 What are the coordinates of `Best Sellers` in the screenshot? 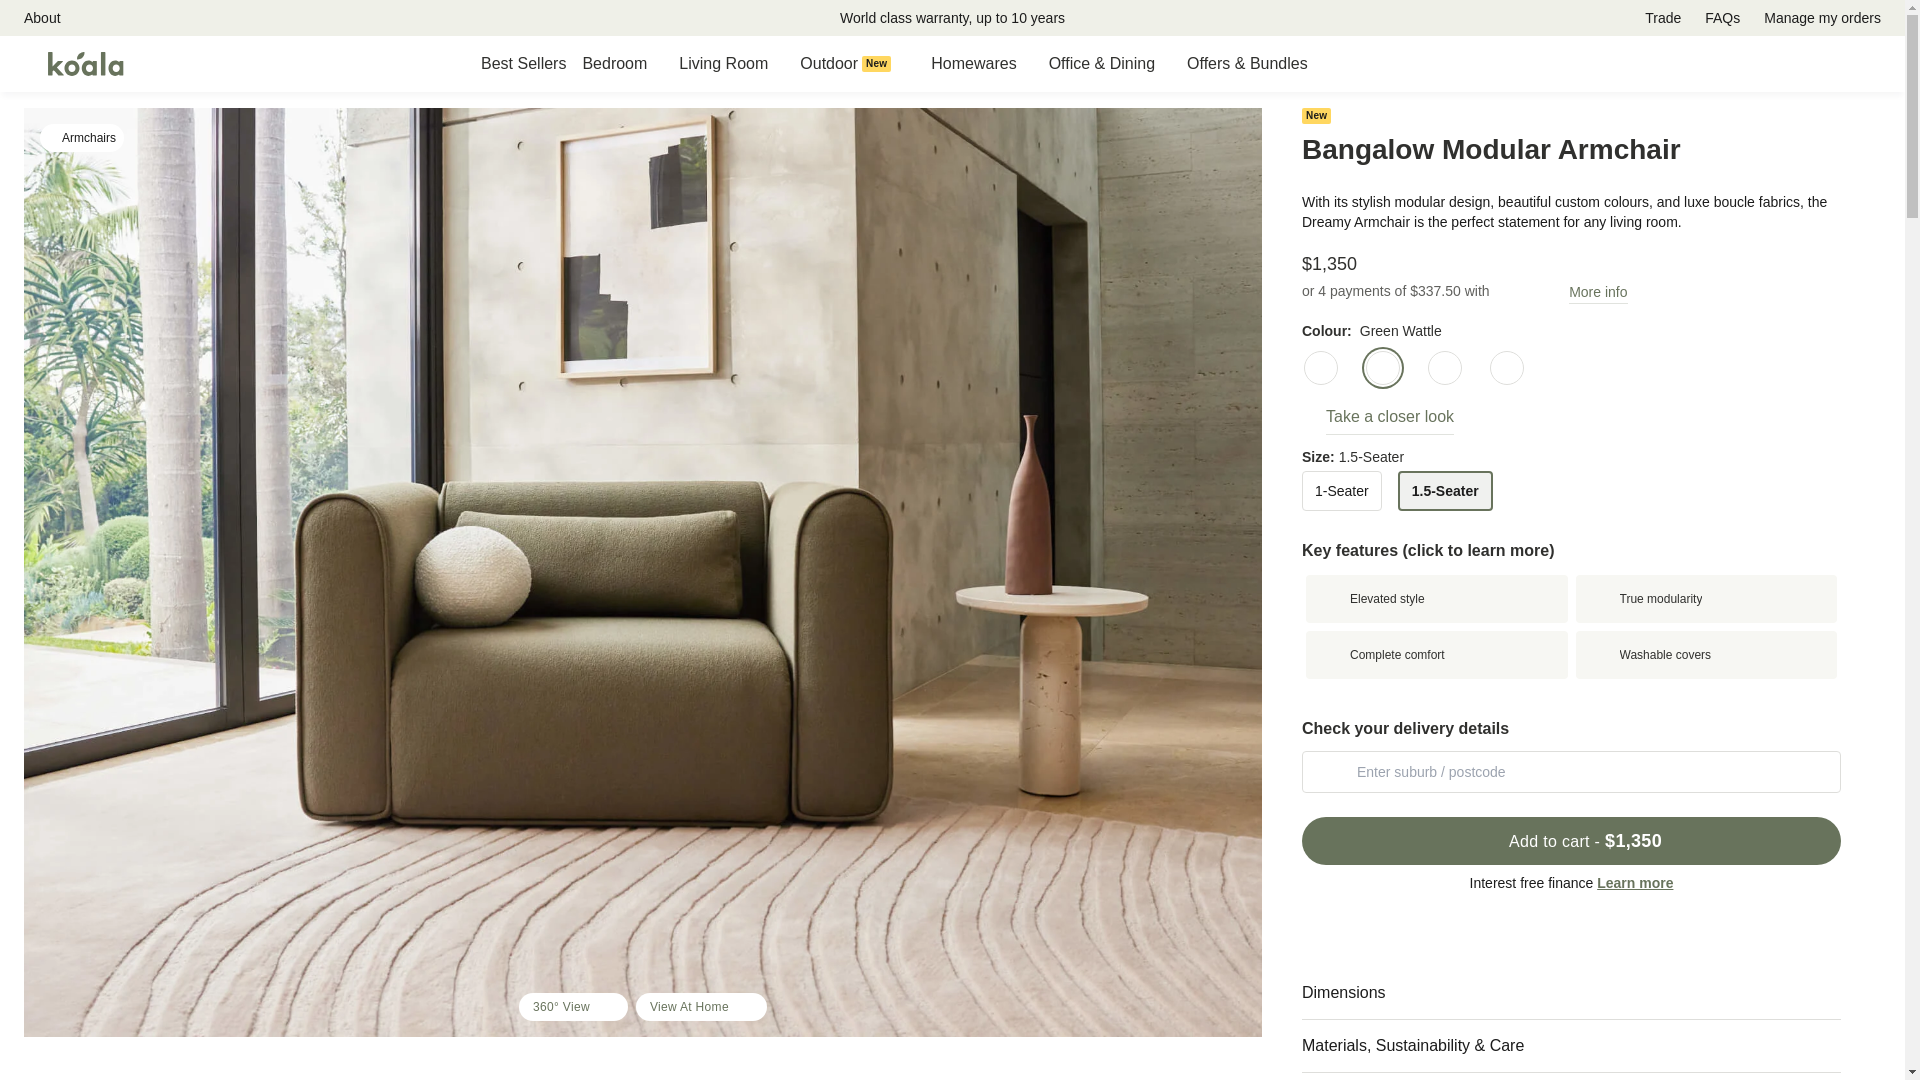 It's located at (858, 63).